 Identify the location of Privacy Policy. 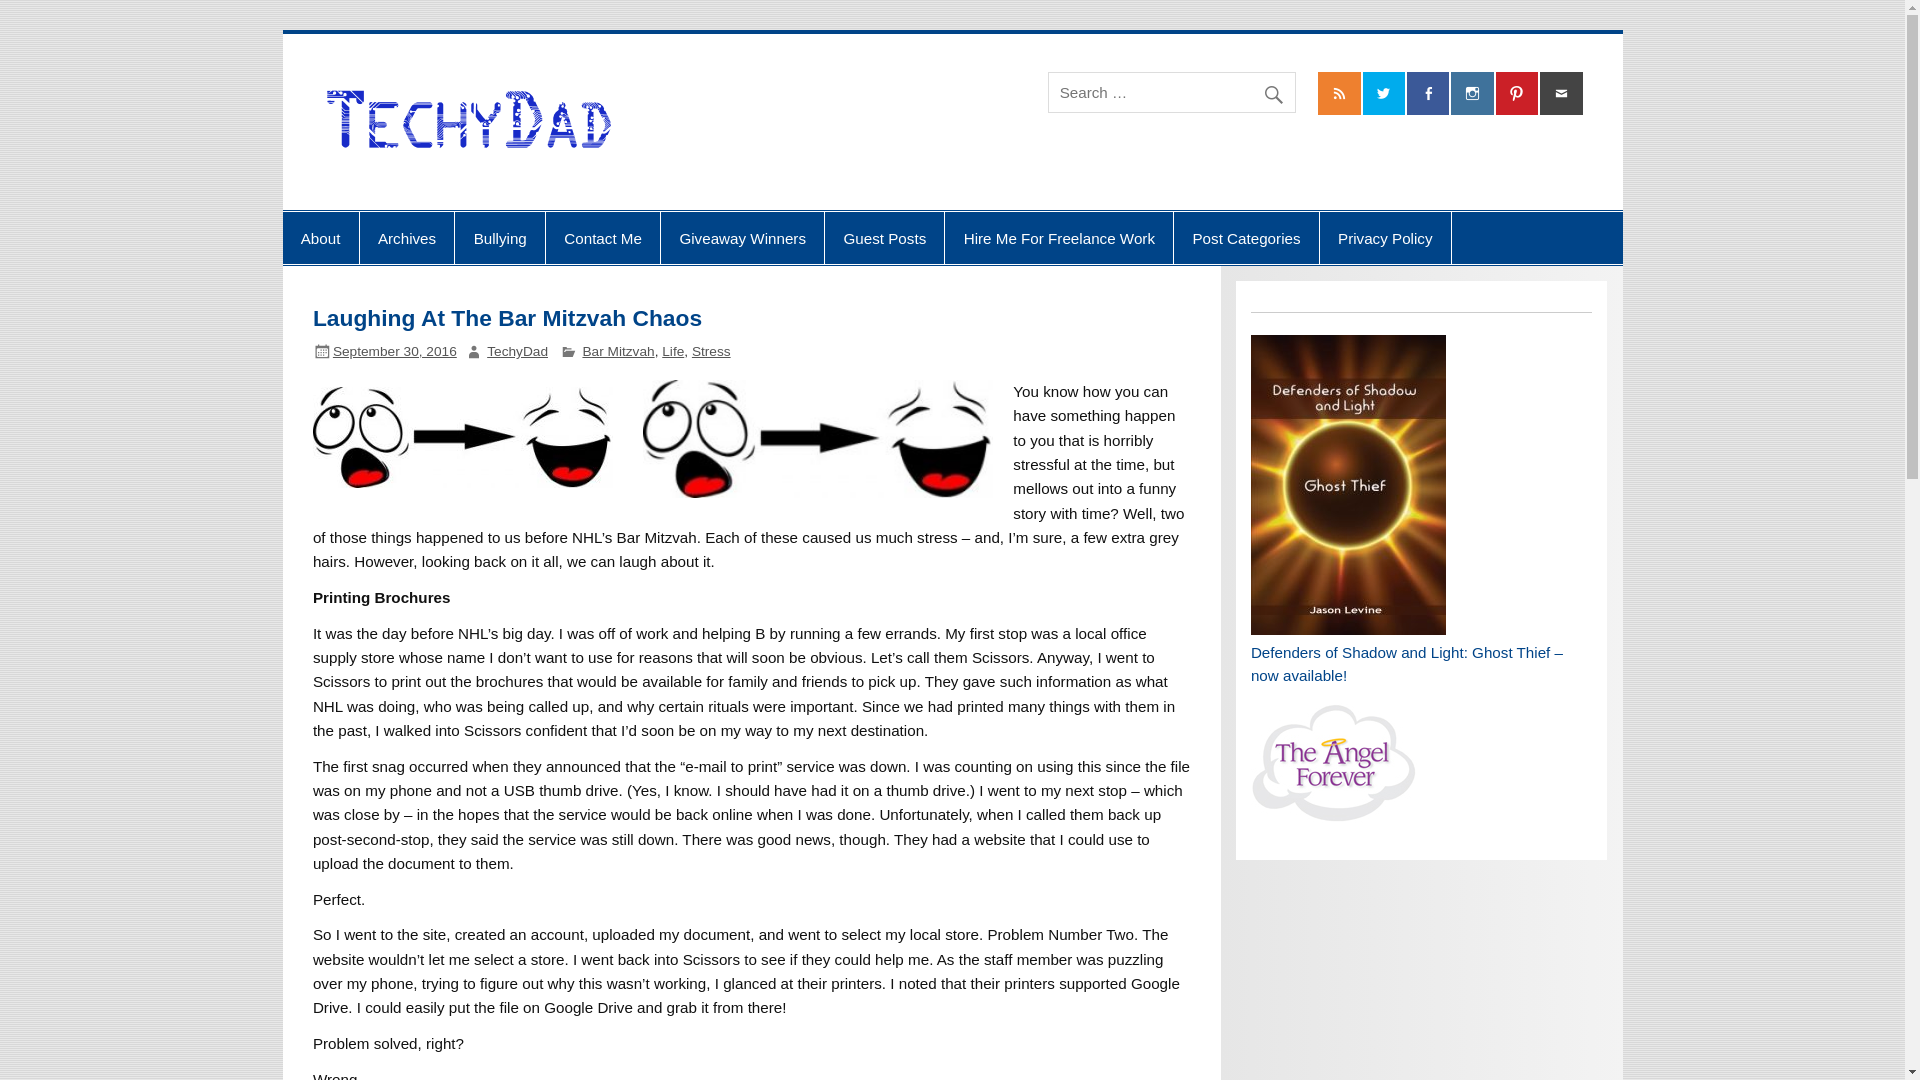
(1386, 237).